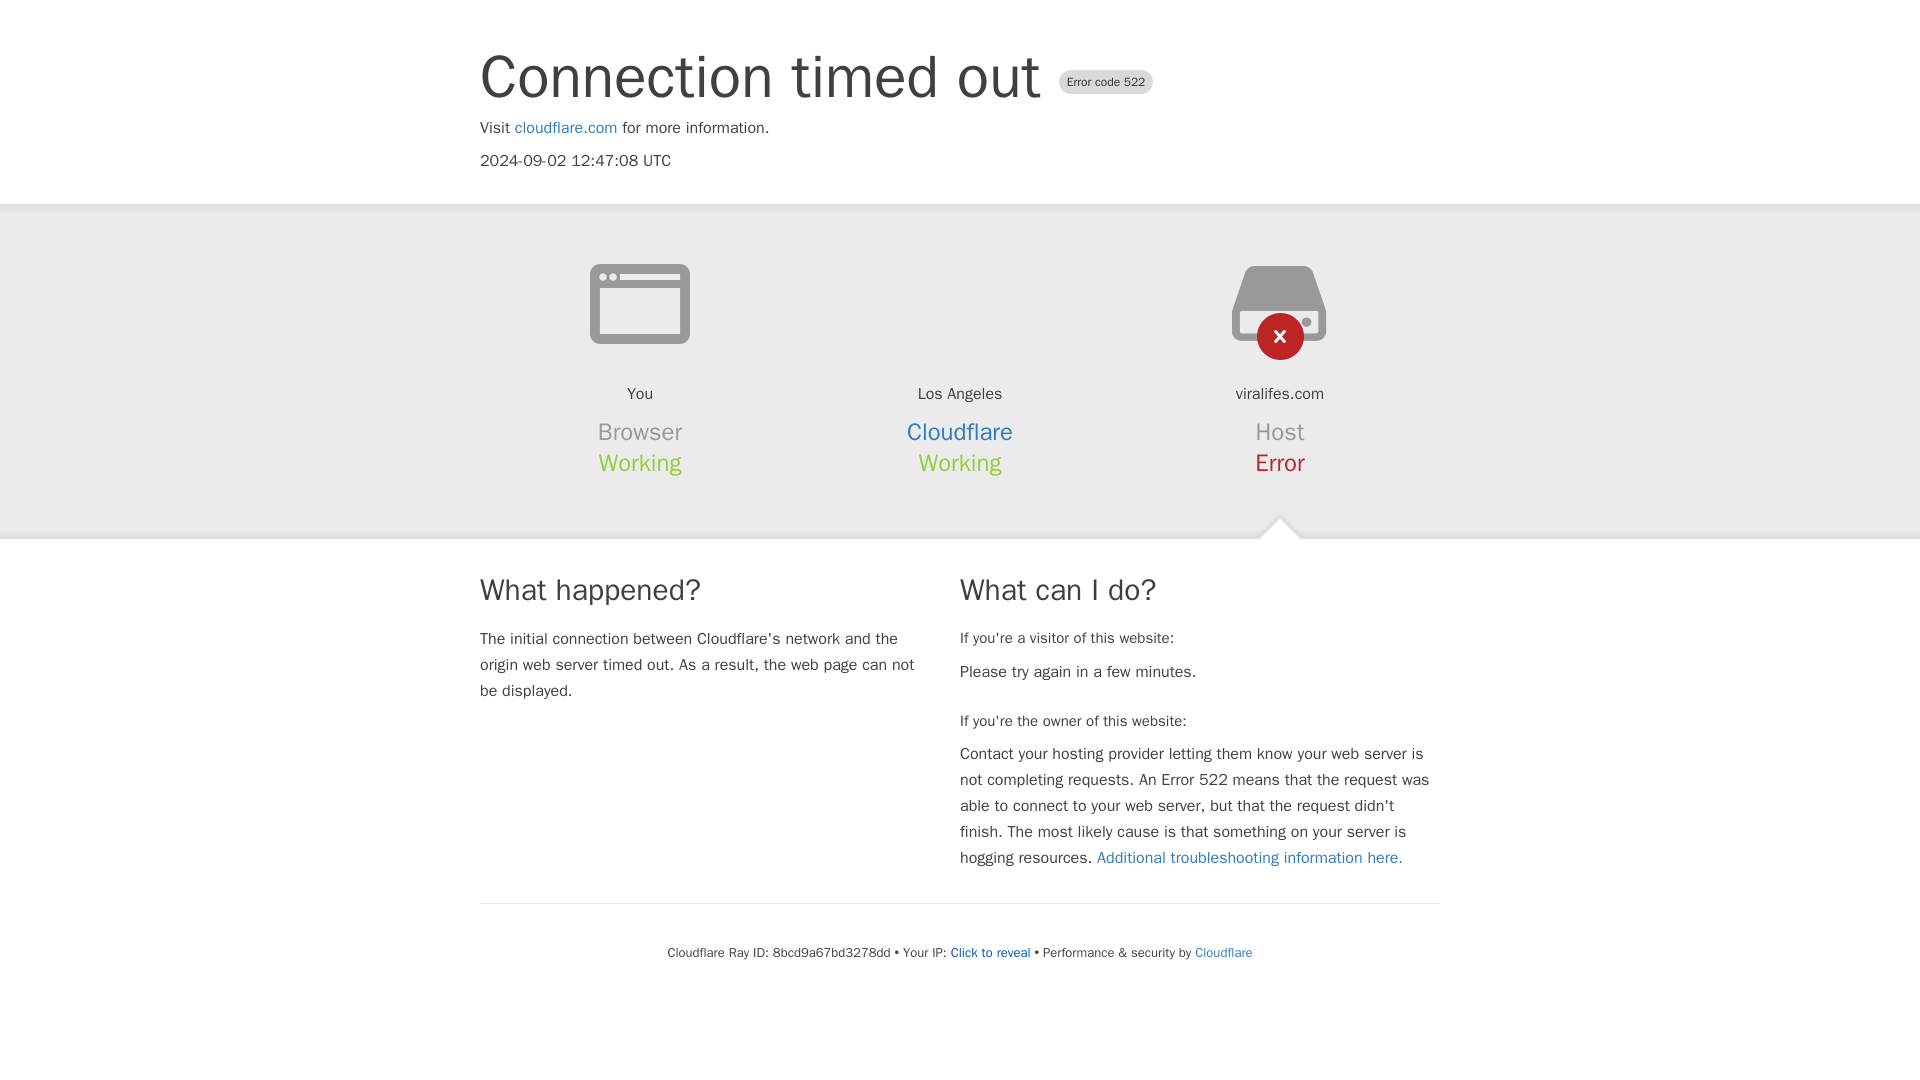  Describe the element at coordinates (1250, 858) in the screenshot. I see `Additional troubleshooting information here.` at that location.